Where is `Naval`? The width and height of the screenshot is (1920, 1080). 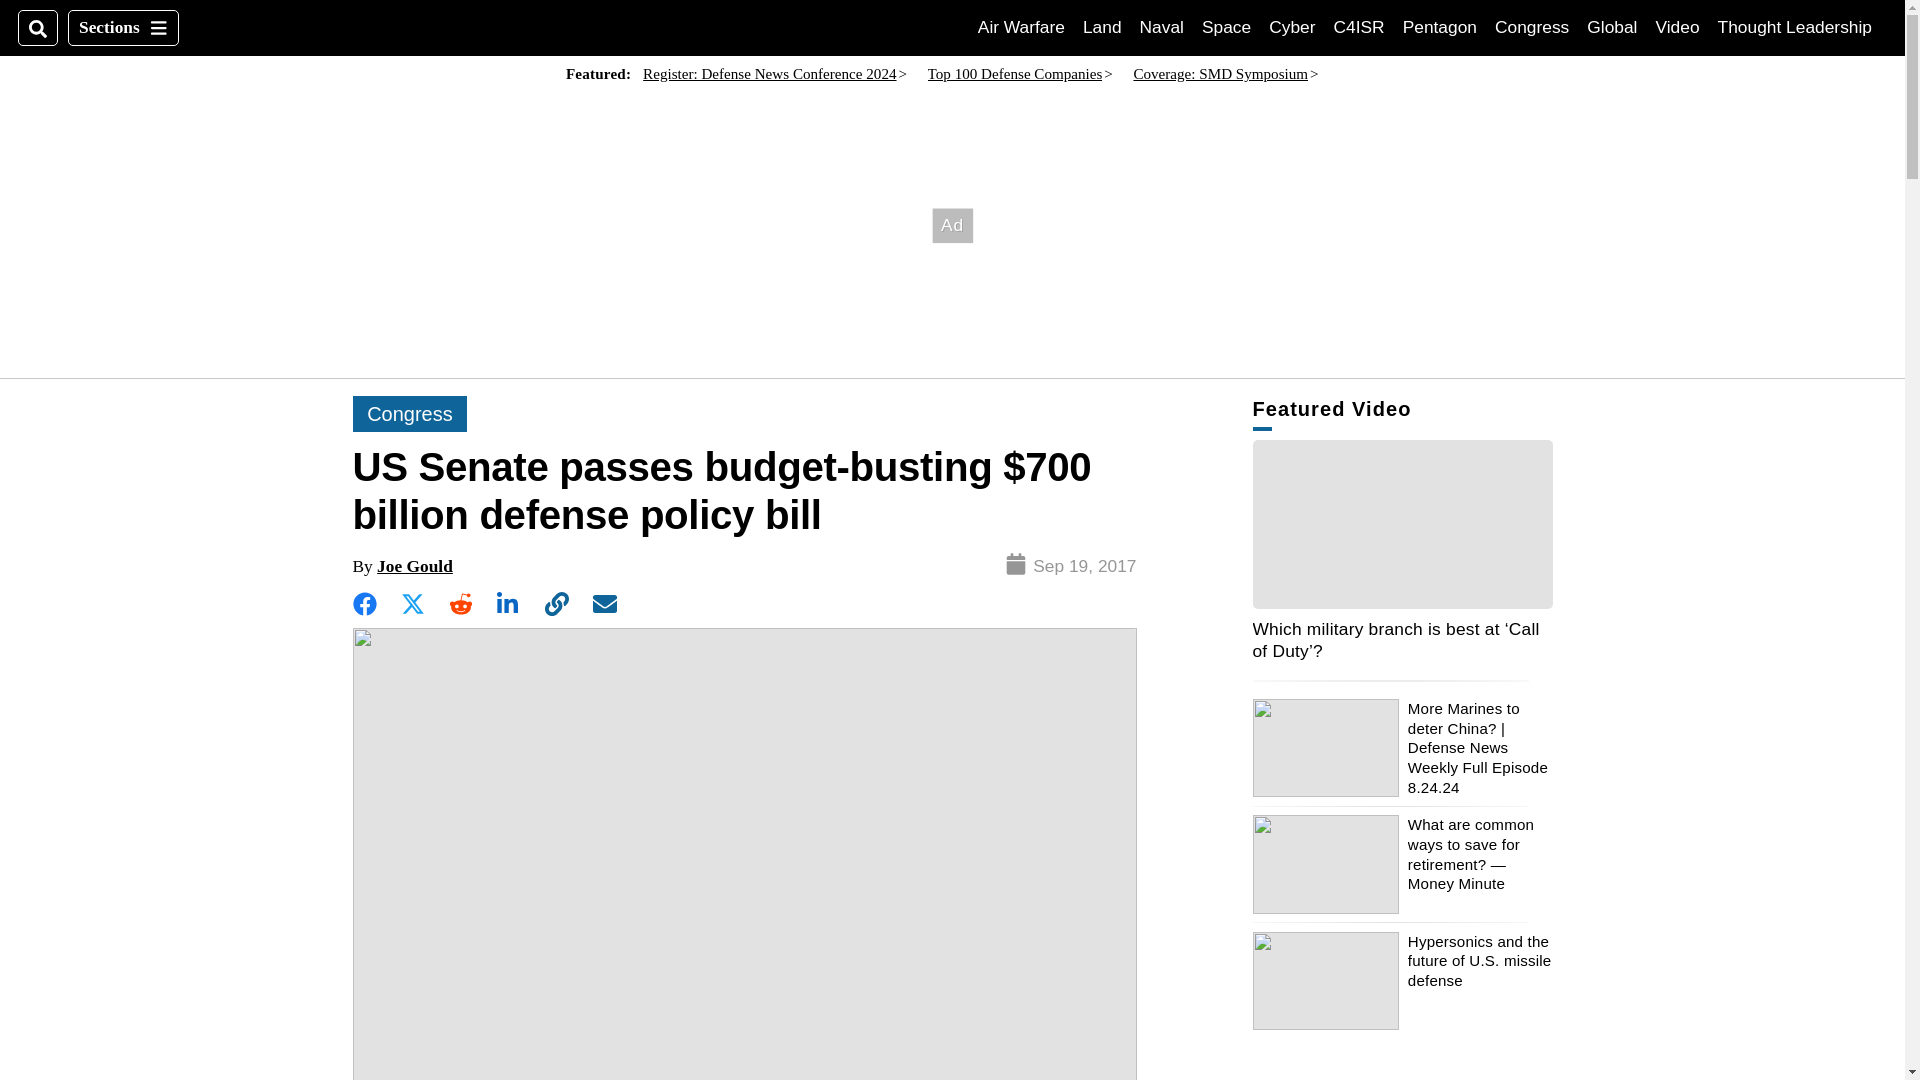 Naval is located at coordinates (1359, 27).